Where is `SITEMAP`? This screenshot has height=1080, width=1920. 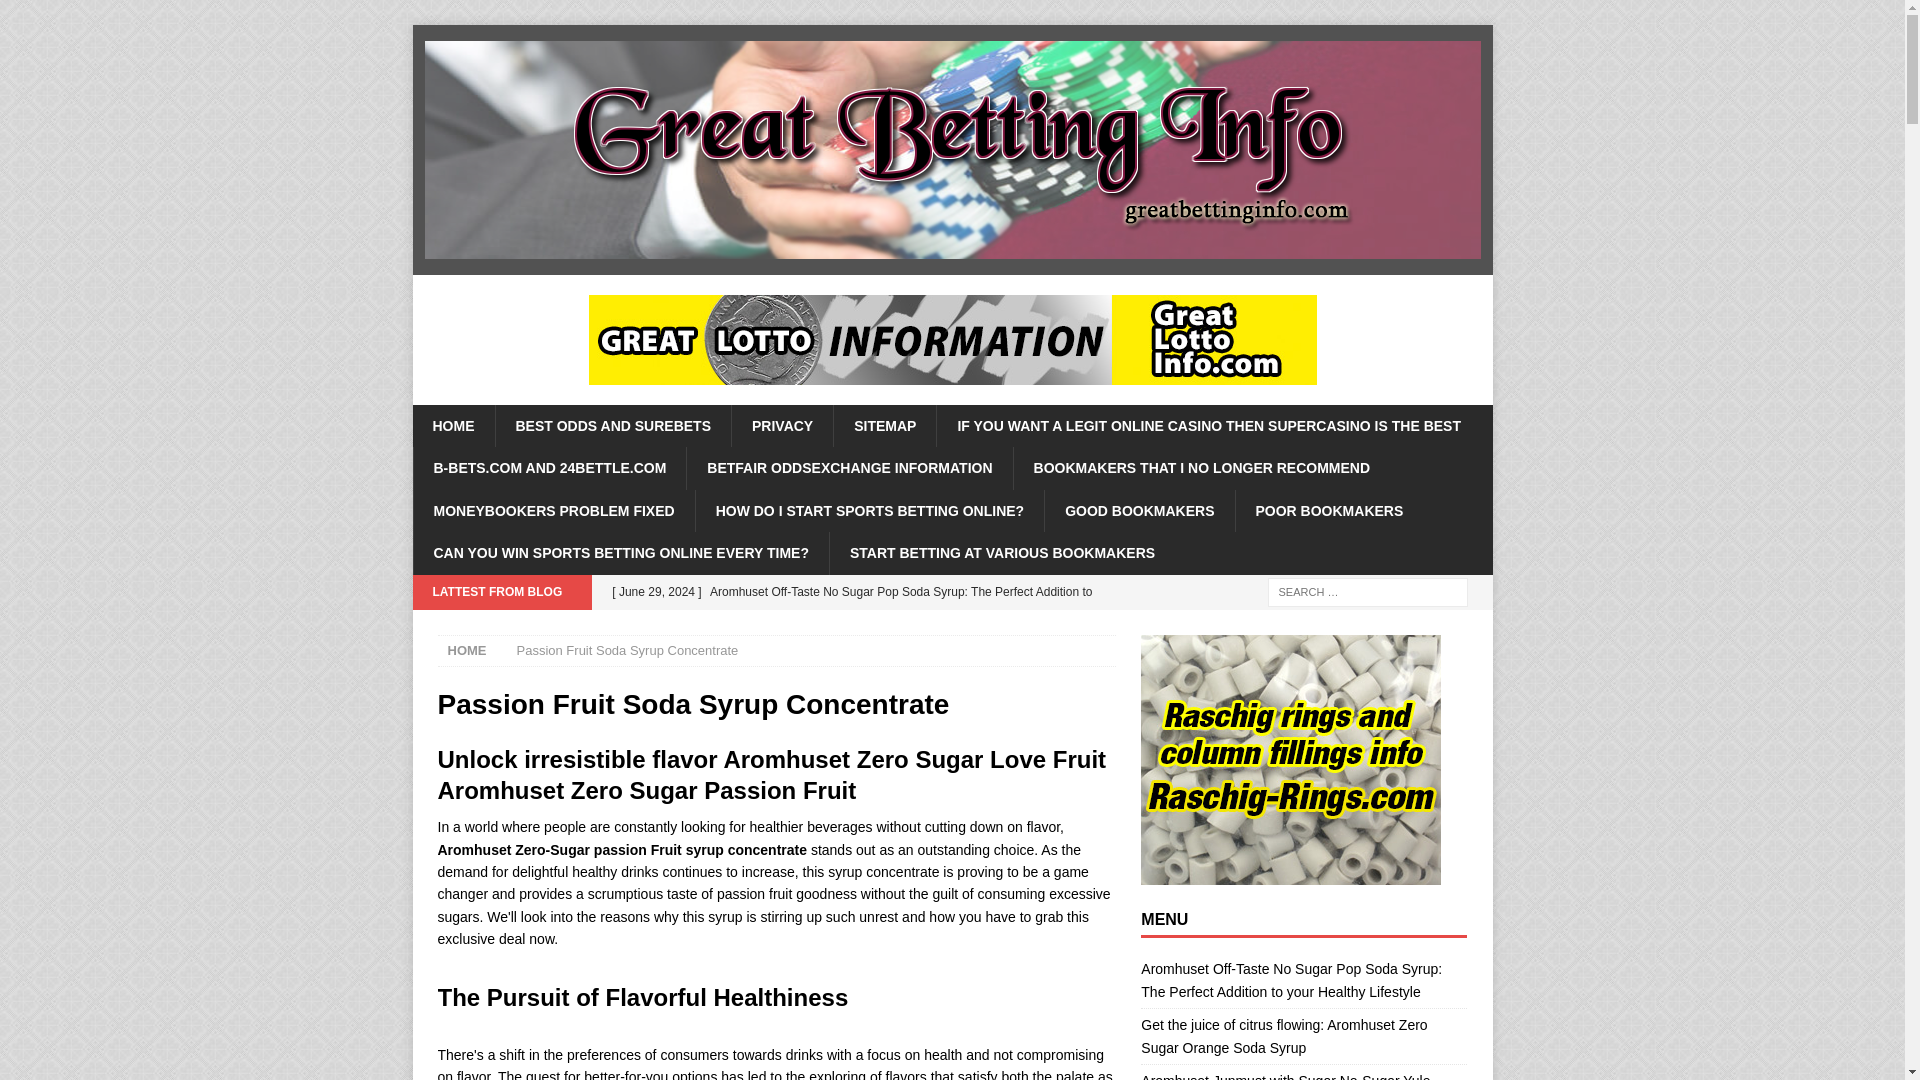
SITEMAP is located at coordinates (884, 426).